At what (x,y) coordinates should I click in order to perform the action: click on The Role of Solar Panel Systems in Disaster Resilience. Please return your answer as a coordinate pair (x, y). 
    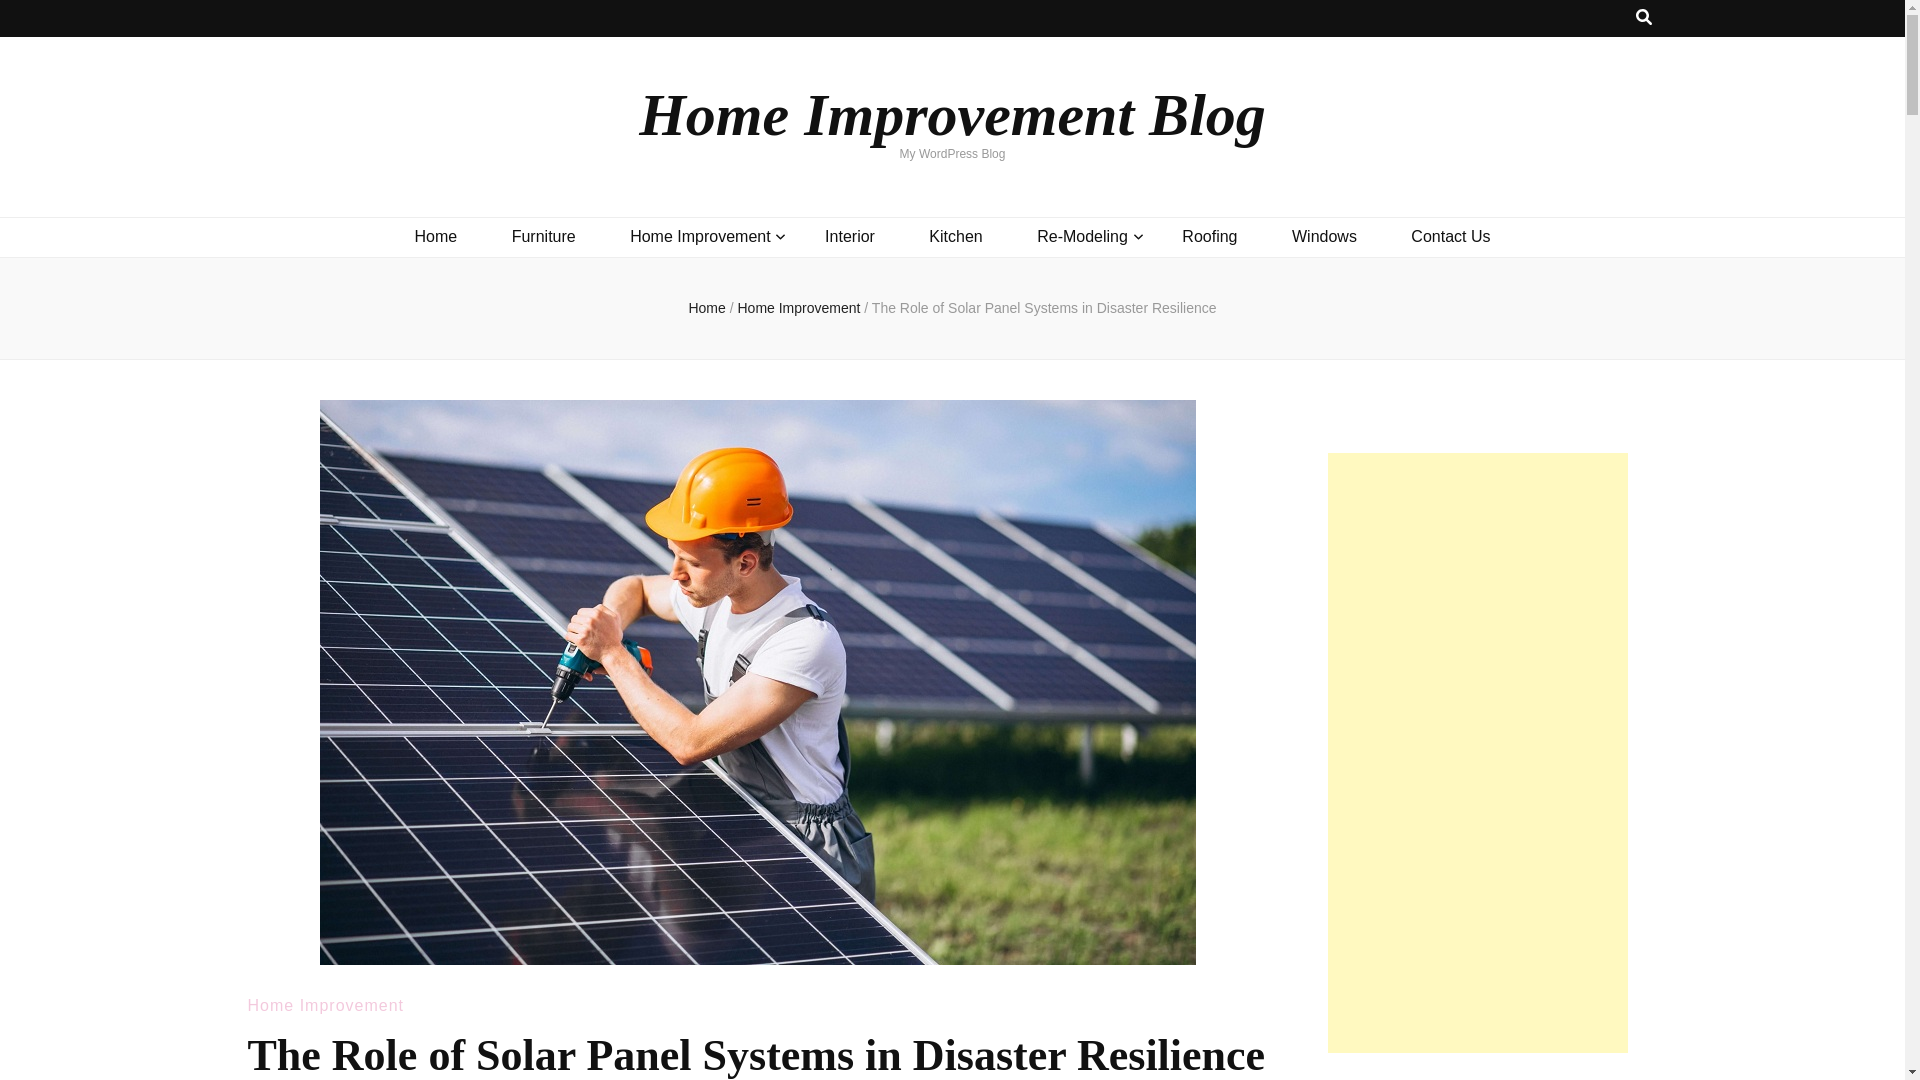
    Looking at the image, I should click on (1044, 308).